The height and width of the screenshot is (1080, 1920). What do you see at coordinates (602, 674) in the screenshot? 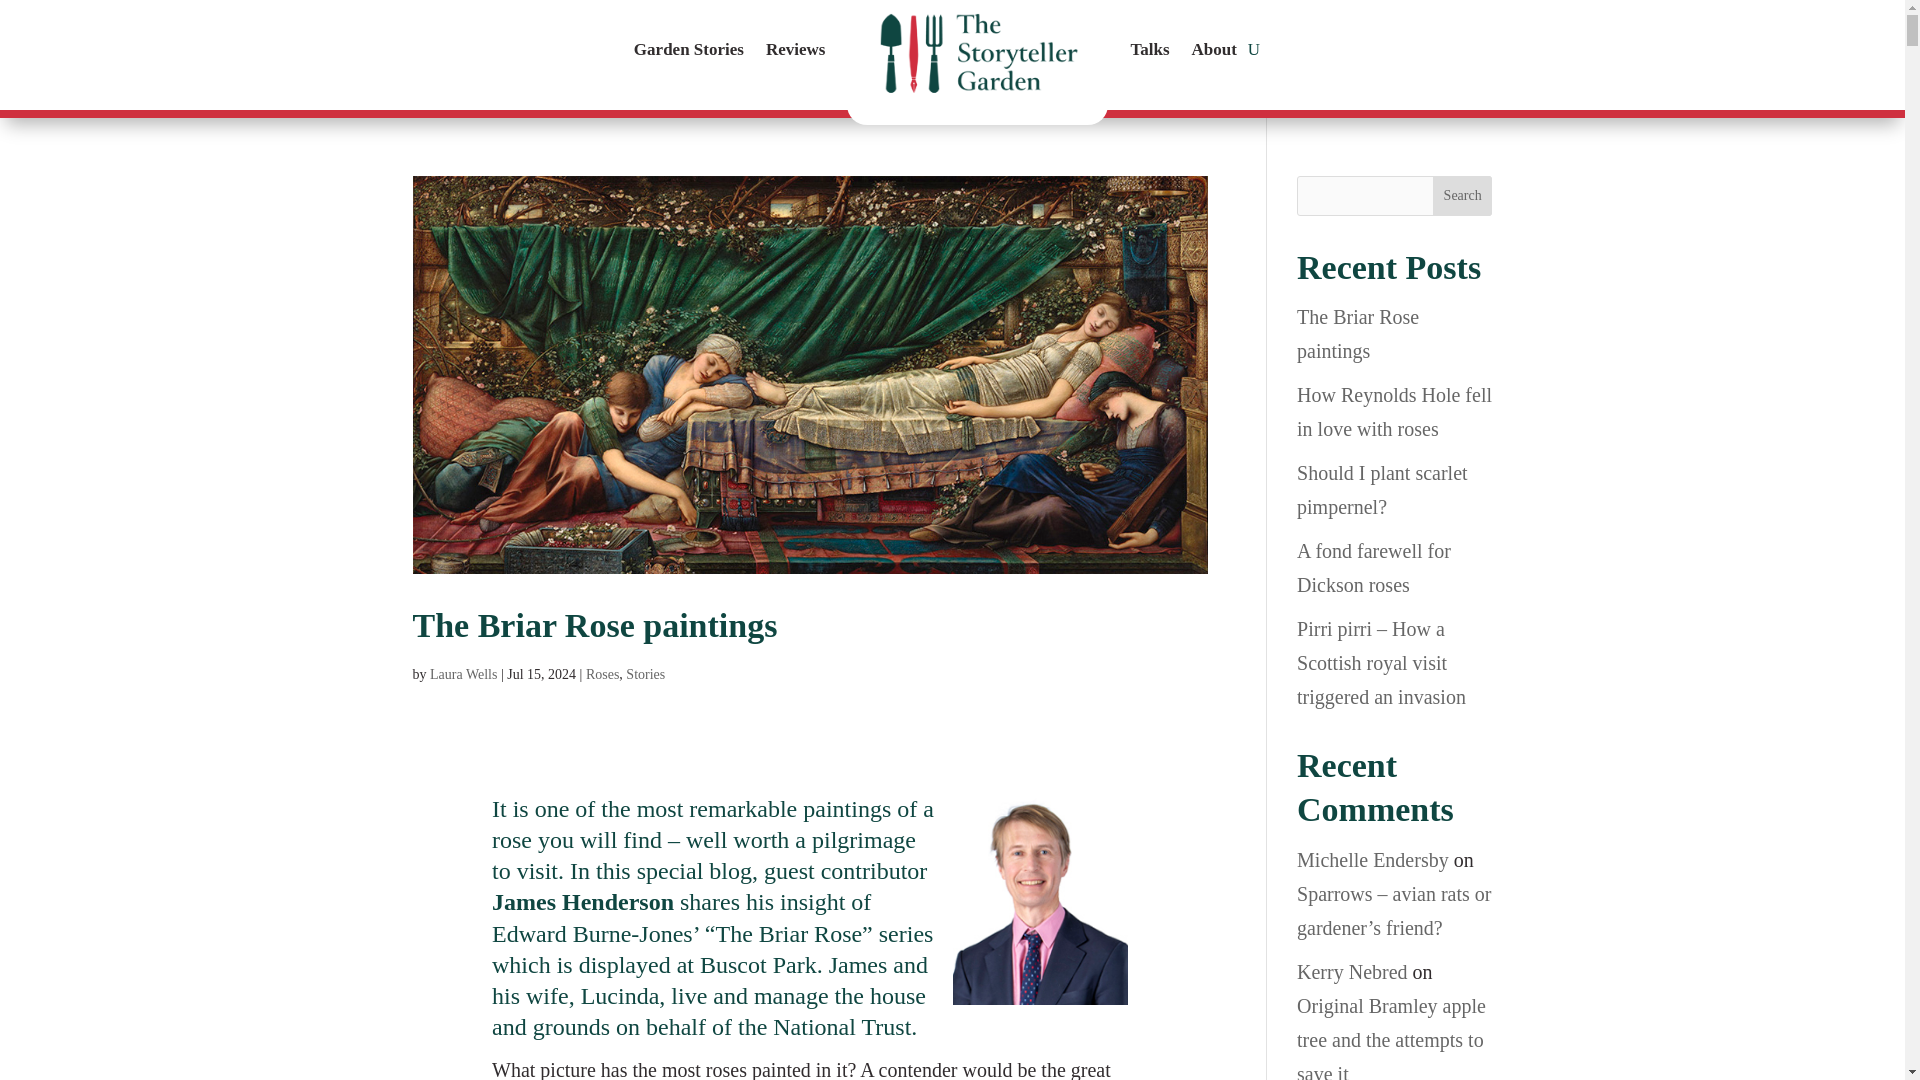
I see `Roses` at bounding box center [602, 674].